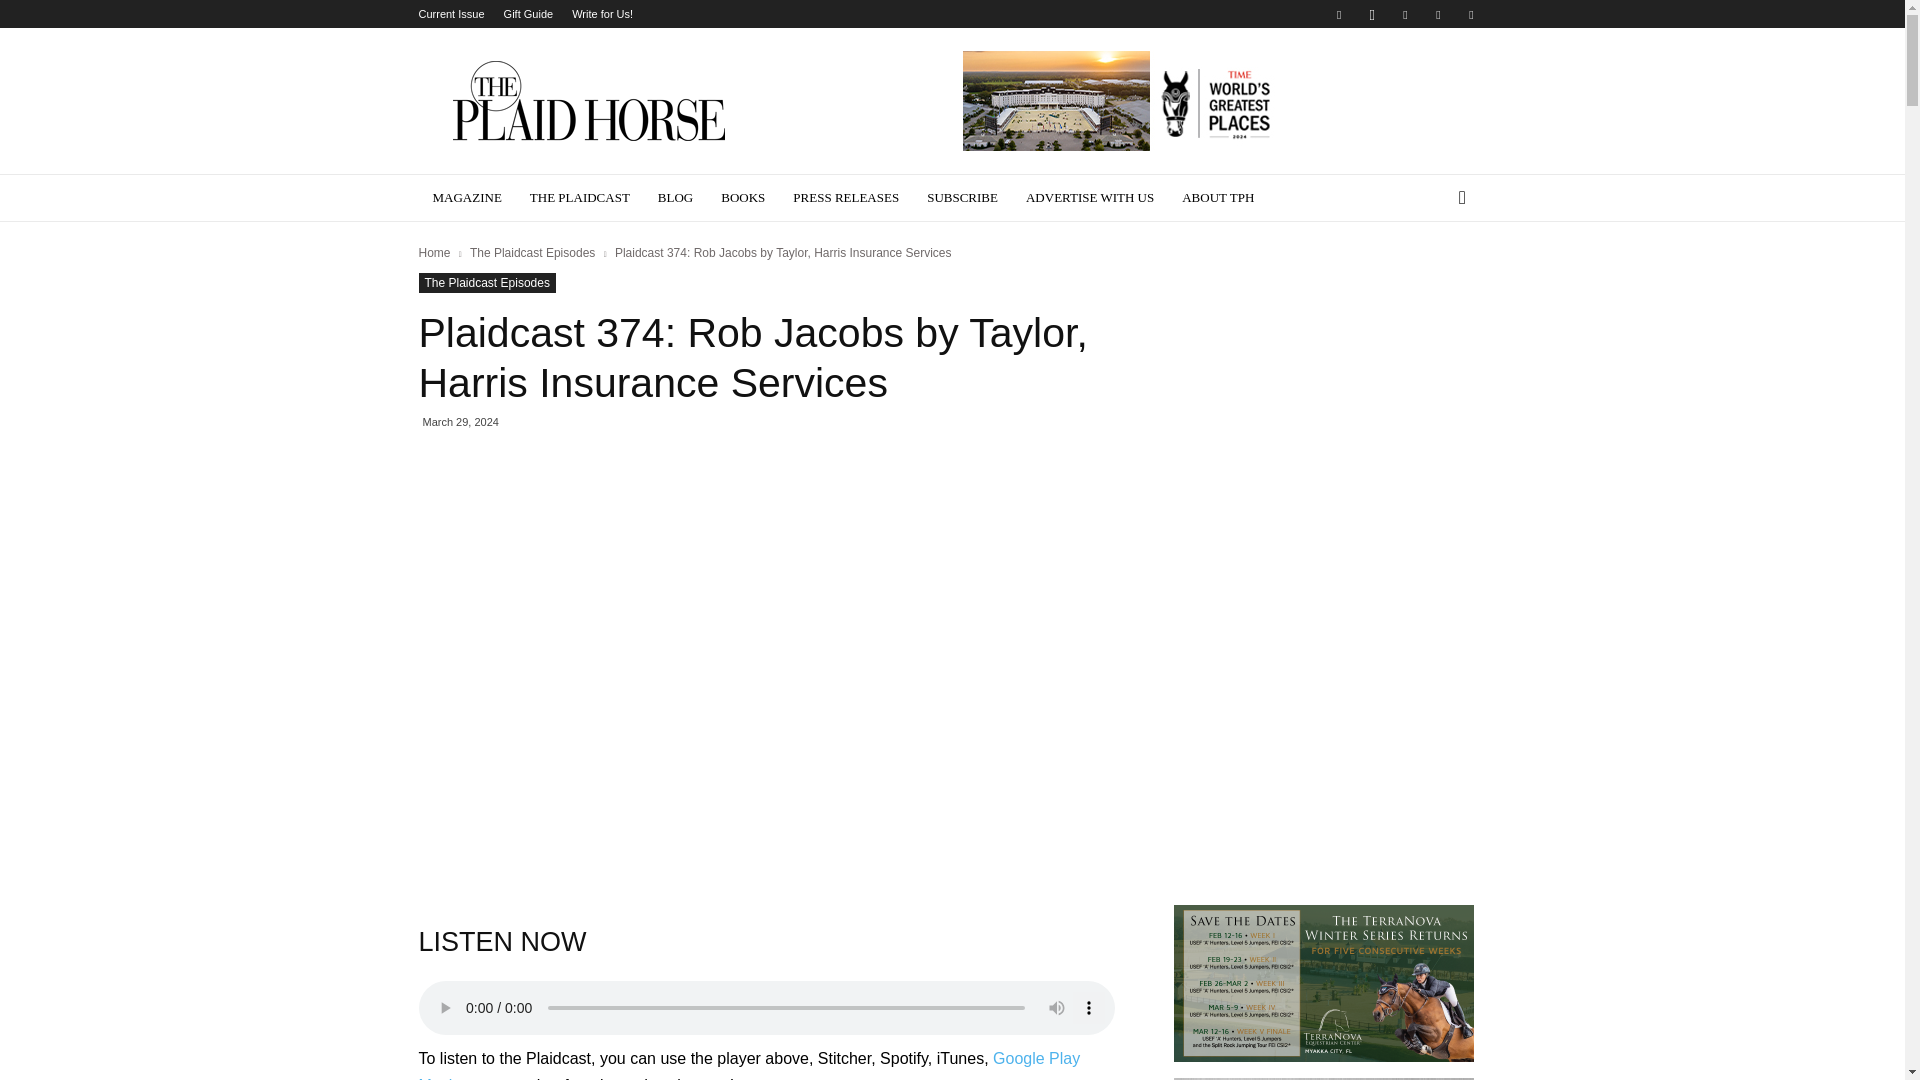  Describe the element at coordinates (1438, 14) in the screenshot. I see `Pinterest` at that location.